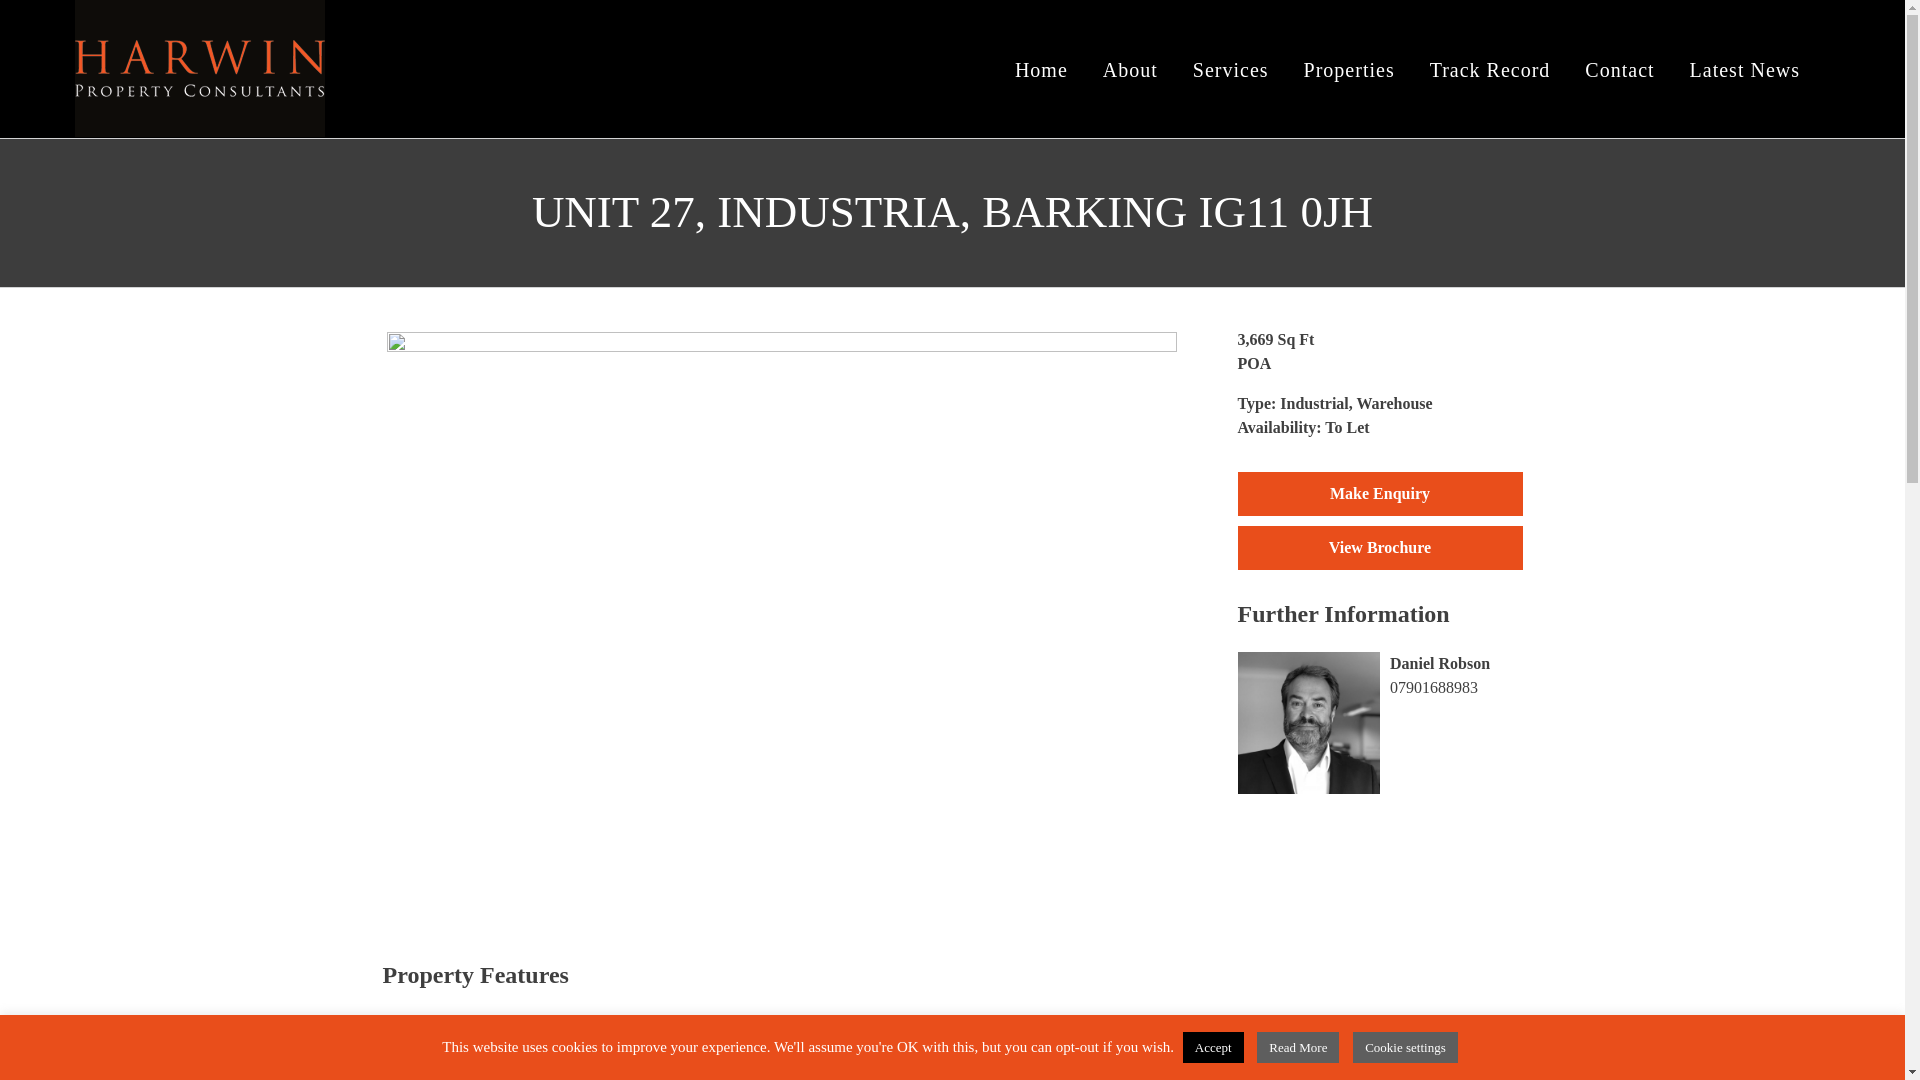  I want to click on Unit 27 Internal 2, so click(192, 503).